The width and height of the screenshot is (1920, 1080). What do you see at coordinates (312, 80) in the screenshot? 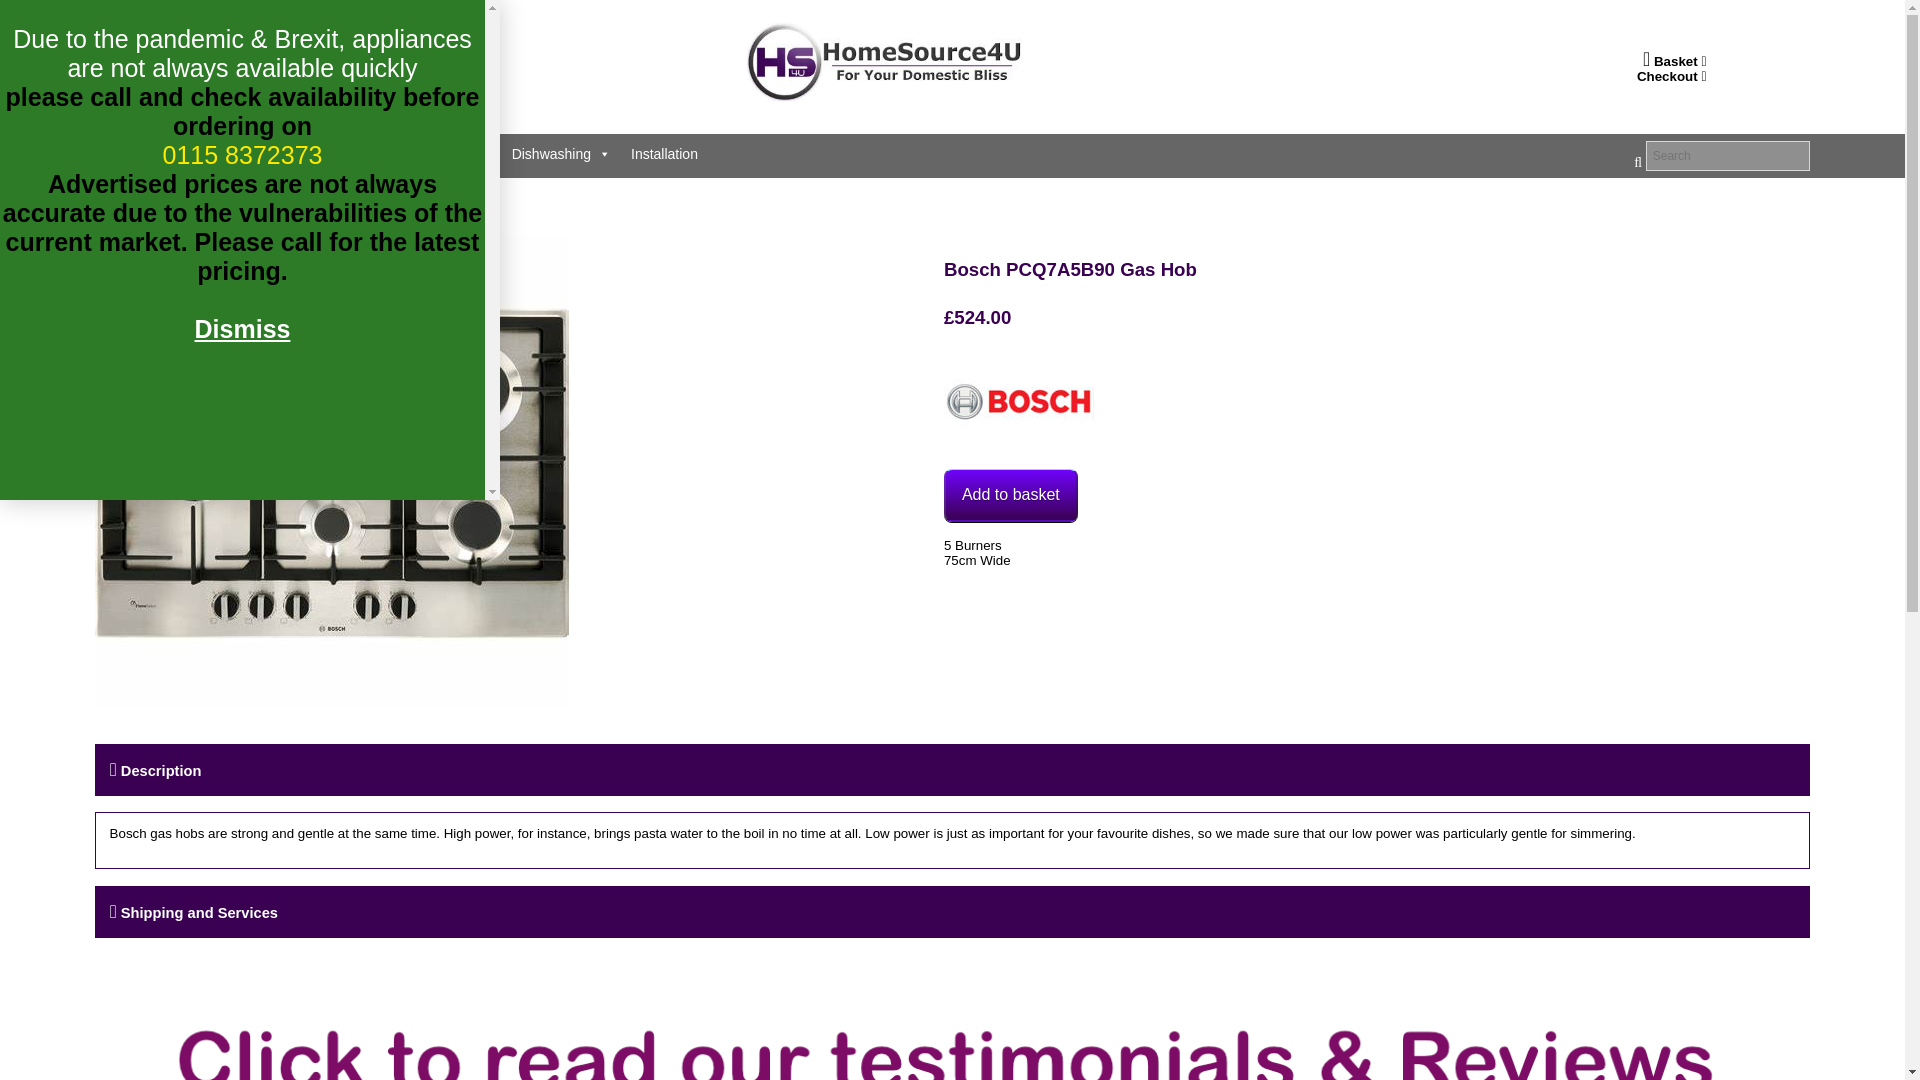
I see `0115 8372373` at bounding box center [312, 80].